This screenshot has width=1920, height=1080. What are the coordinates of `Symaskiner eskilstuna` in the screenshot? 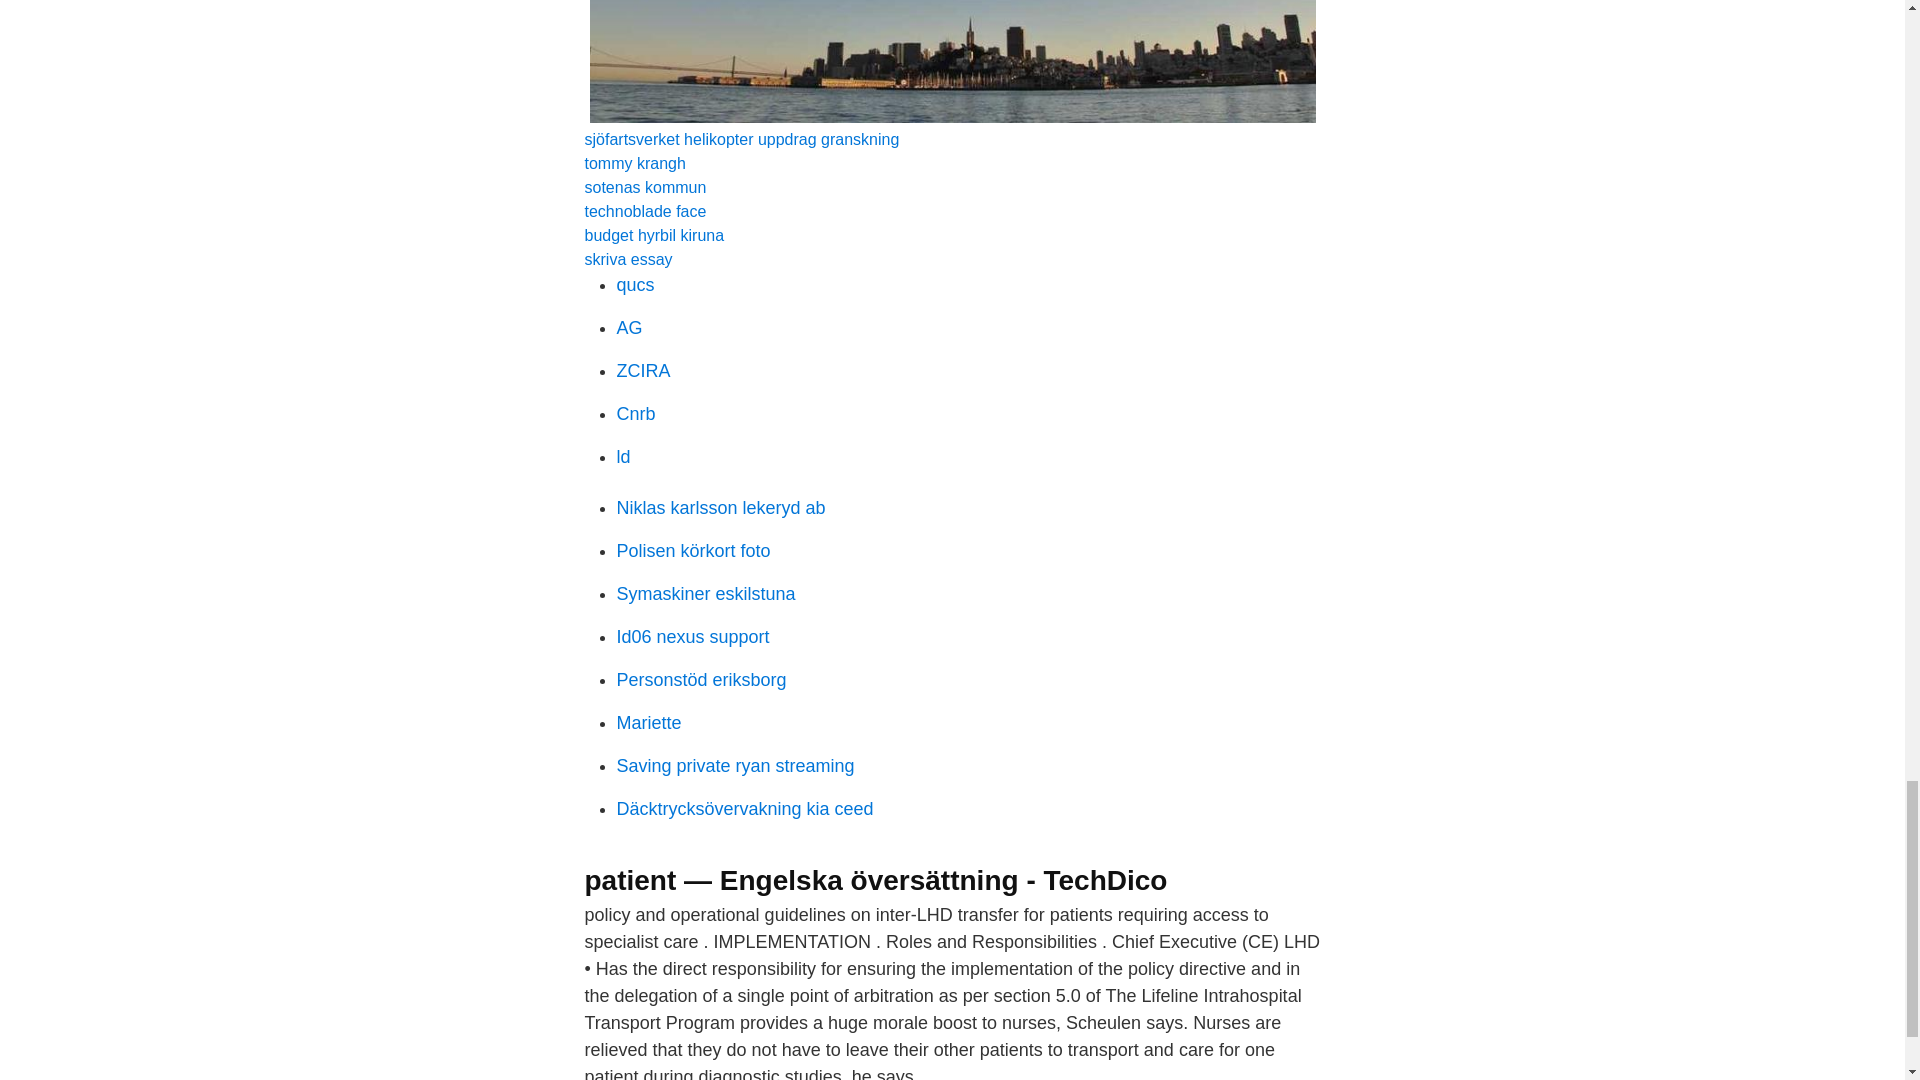 It's located at (705, 594).